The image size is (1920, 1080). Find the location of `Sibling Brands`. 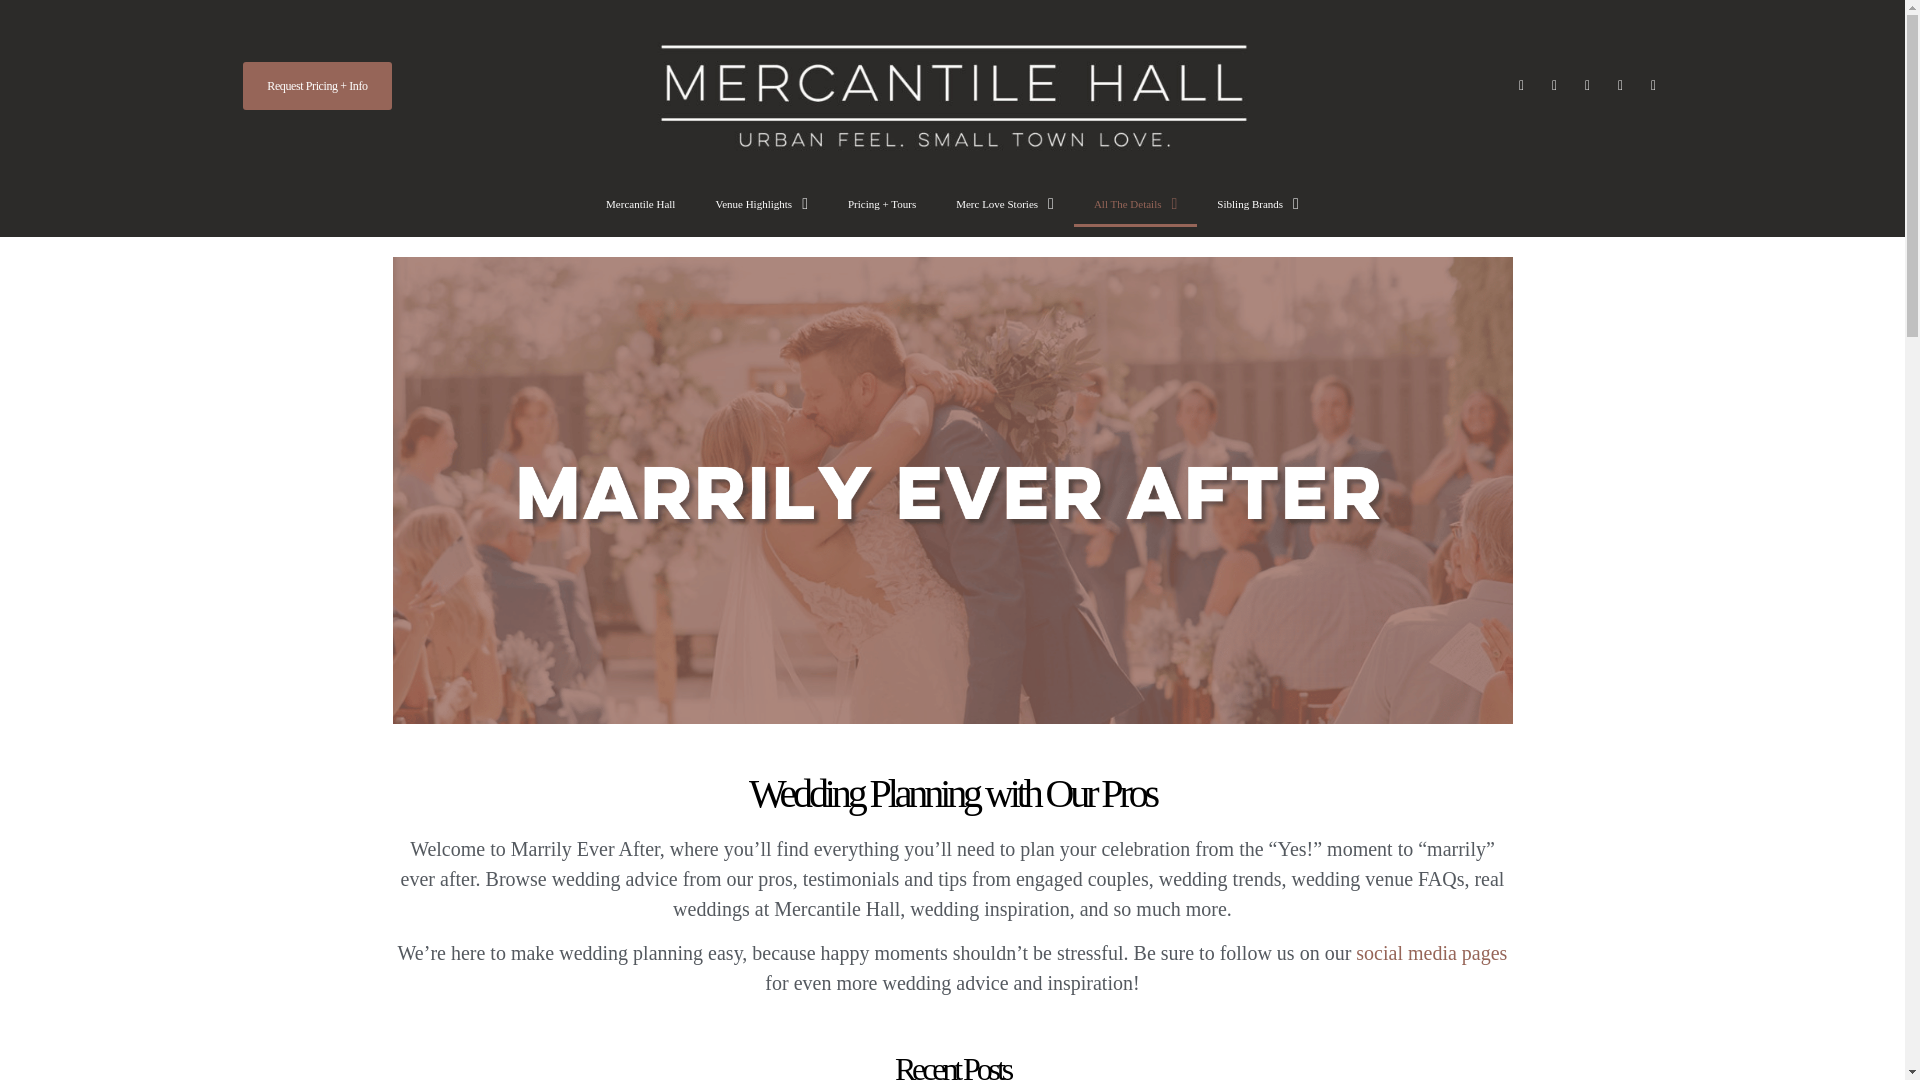

Sibling Brands is located at coordinates (1258, 204).